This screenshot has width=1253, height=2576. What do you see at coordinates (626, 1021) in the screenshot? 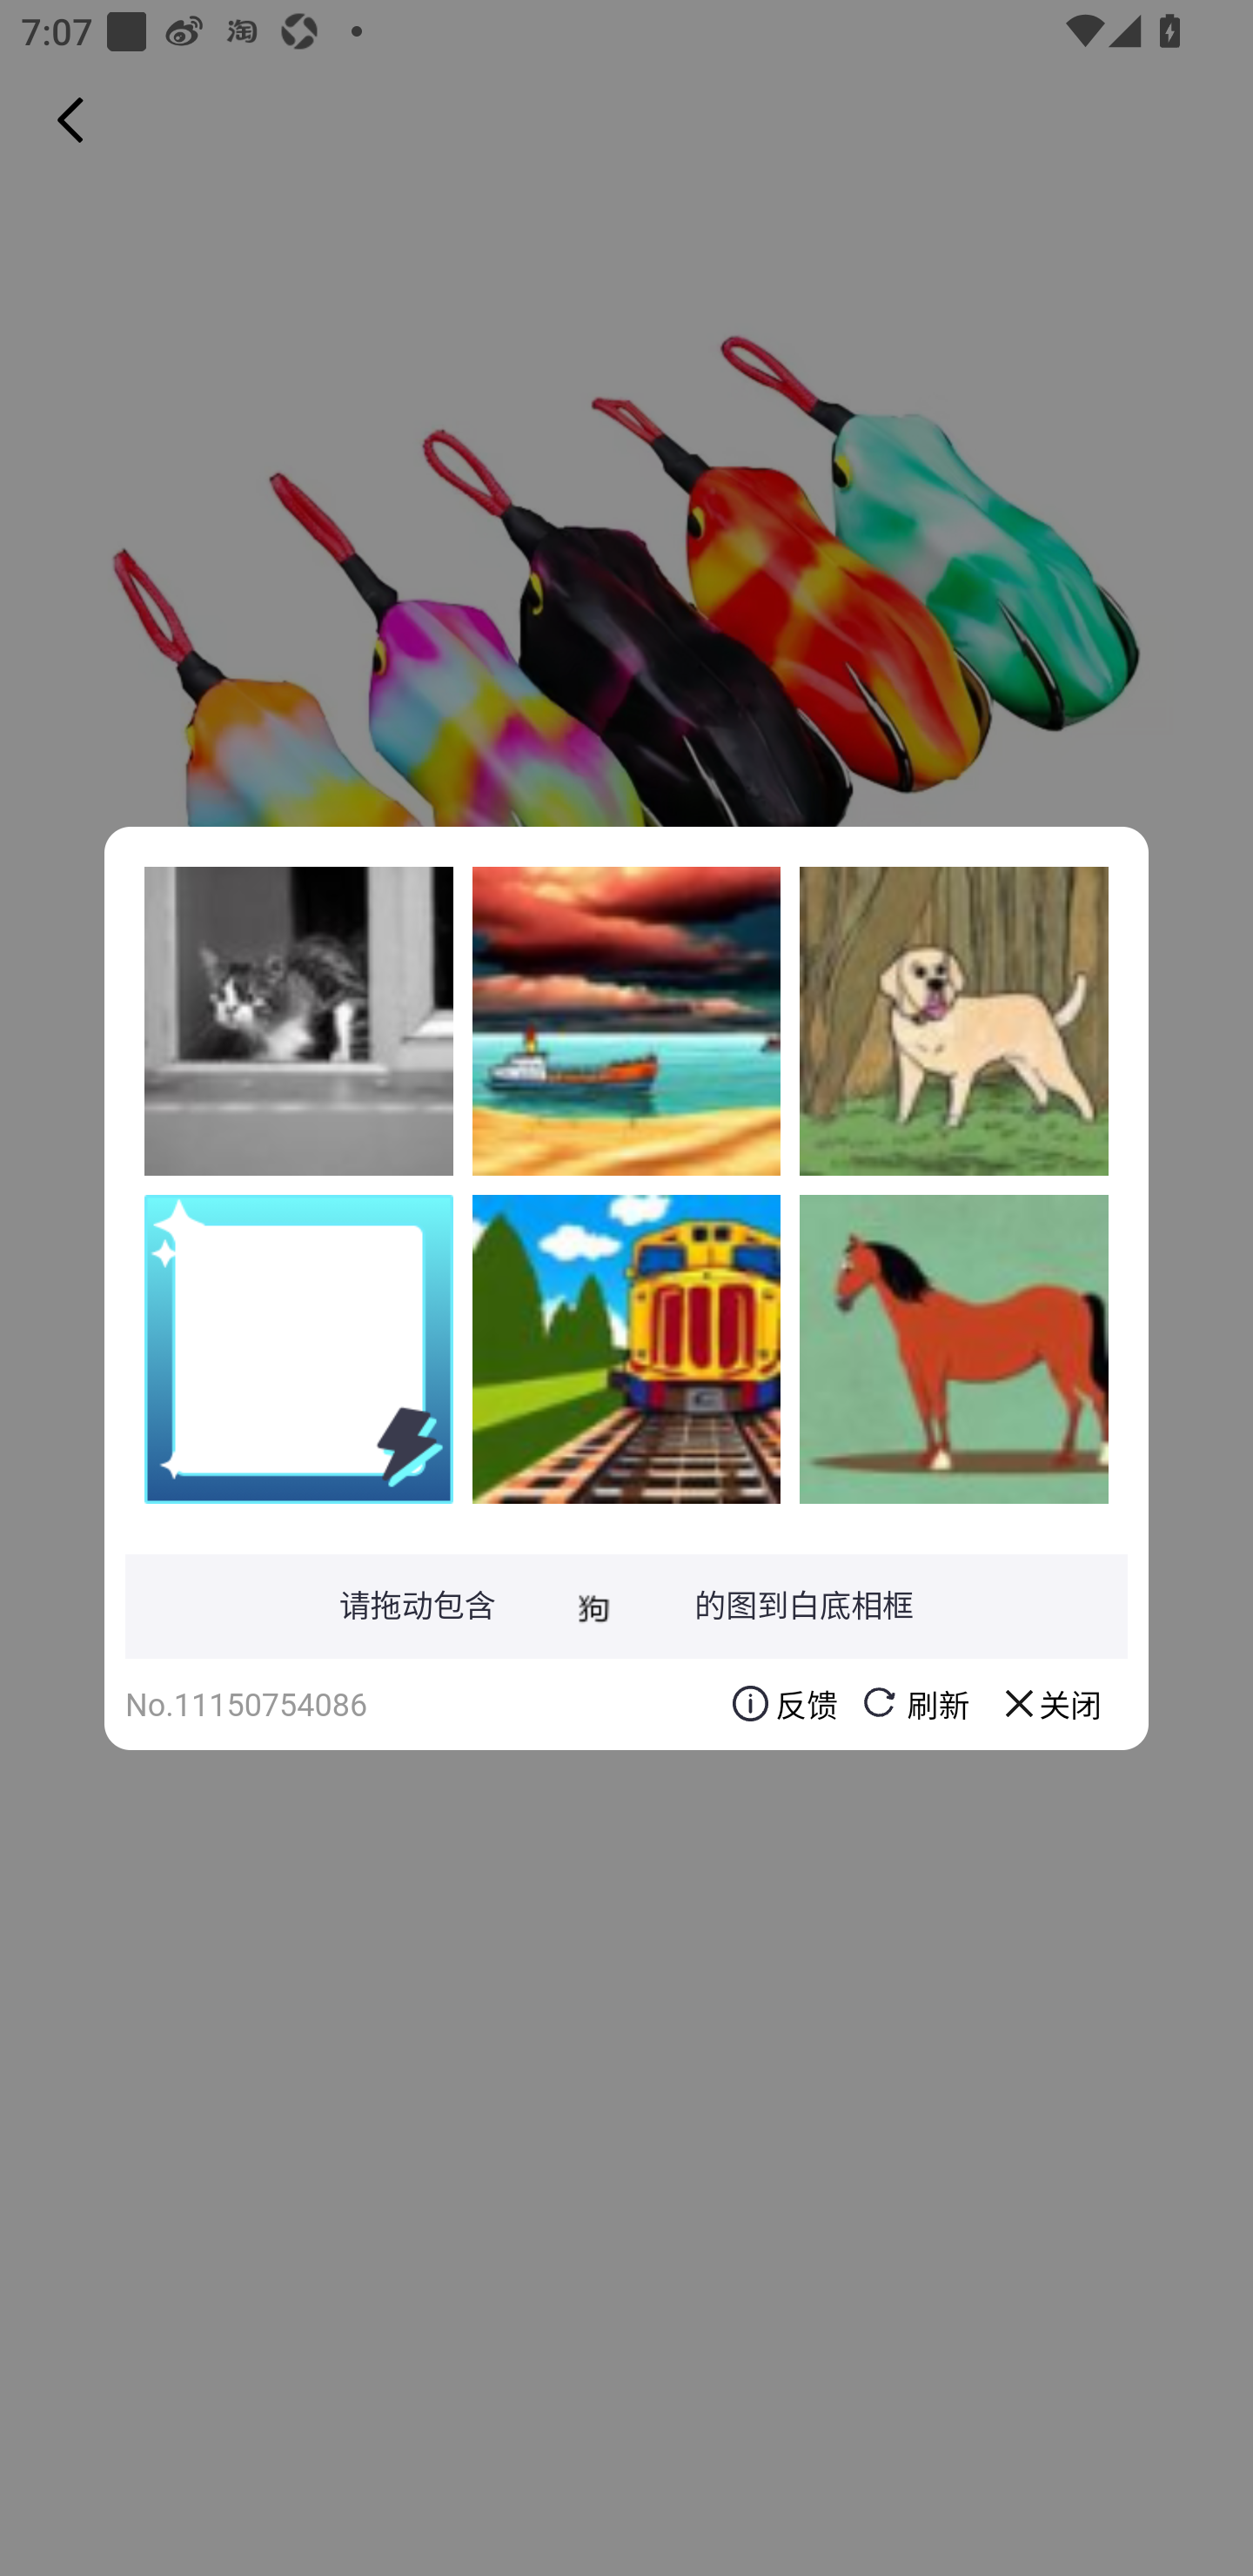
I see `dnQTF6YP4OcVk3` at bounding box center [626, 1021].